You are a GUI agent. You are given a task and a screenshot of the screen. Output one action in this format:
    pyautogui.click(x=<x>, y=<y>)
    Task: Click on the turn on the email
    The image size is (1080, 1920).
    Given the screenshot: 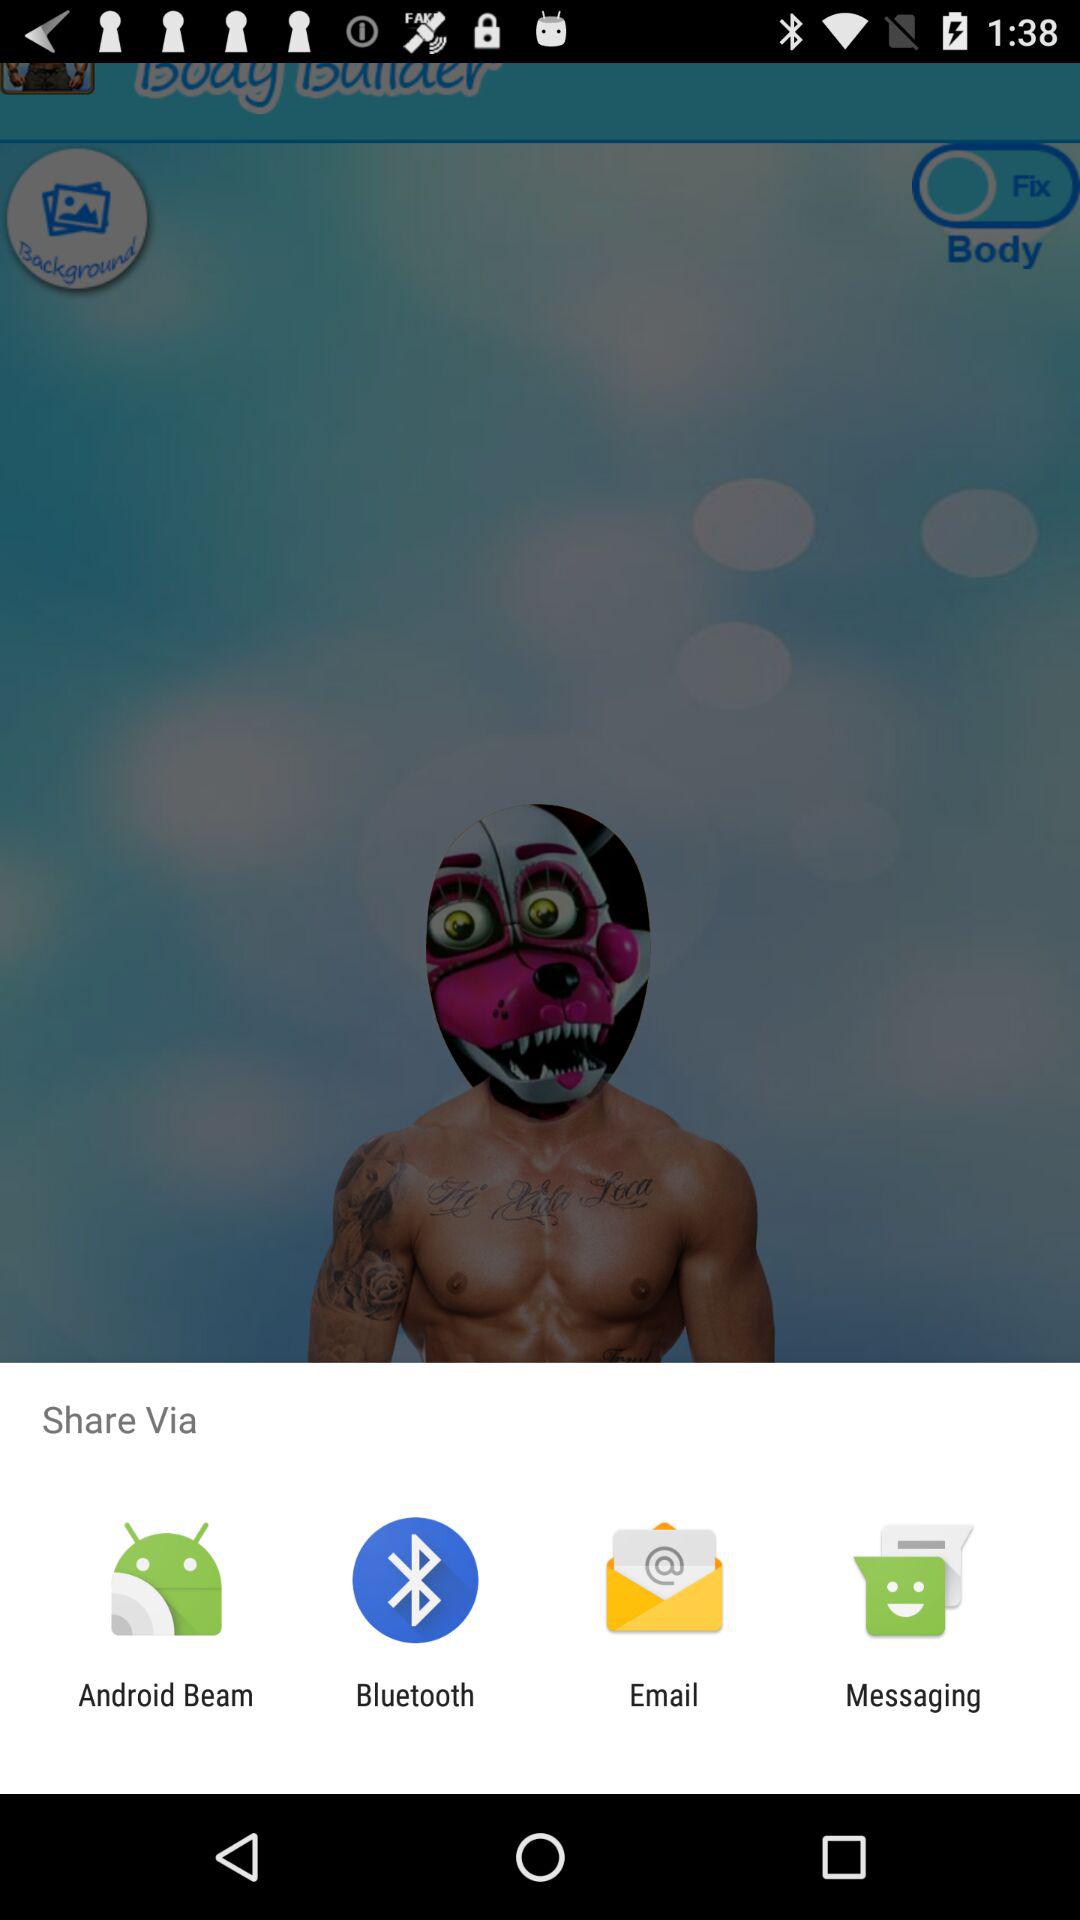 What is the action you would take?
    pyautogui.click(x=664, y=1712)
    